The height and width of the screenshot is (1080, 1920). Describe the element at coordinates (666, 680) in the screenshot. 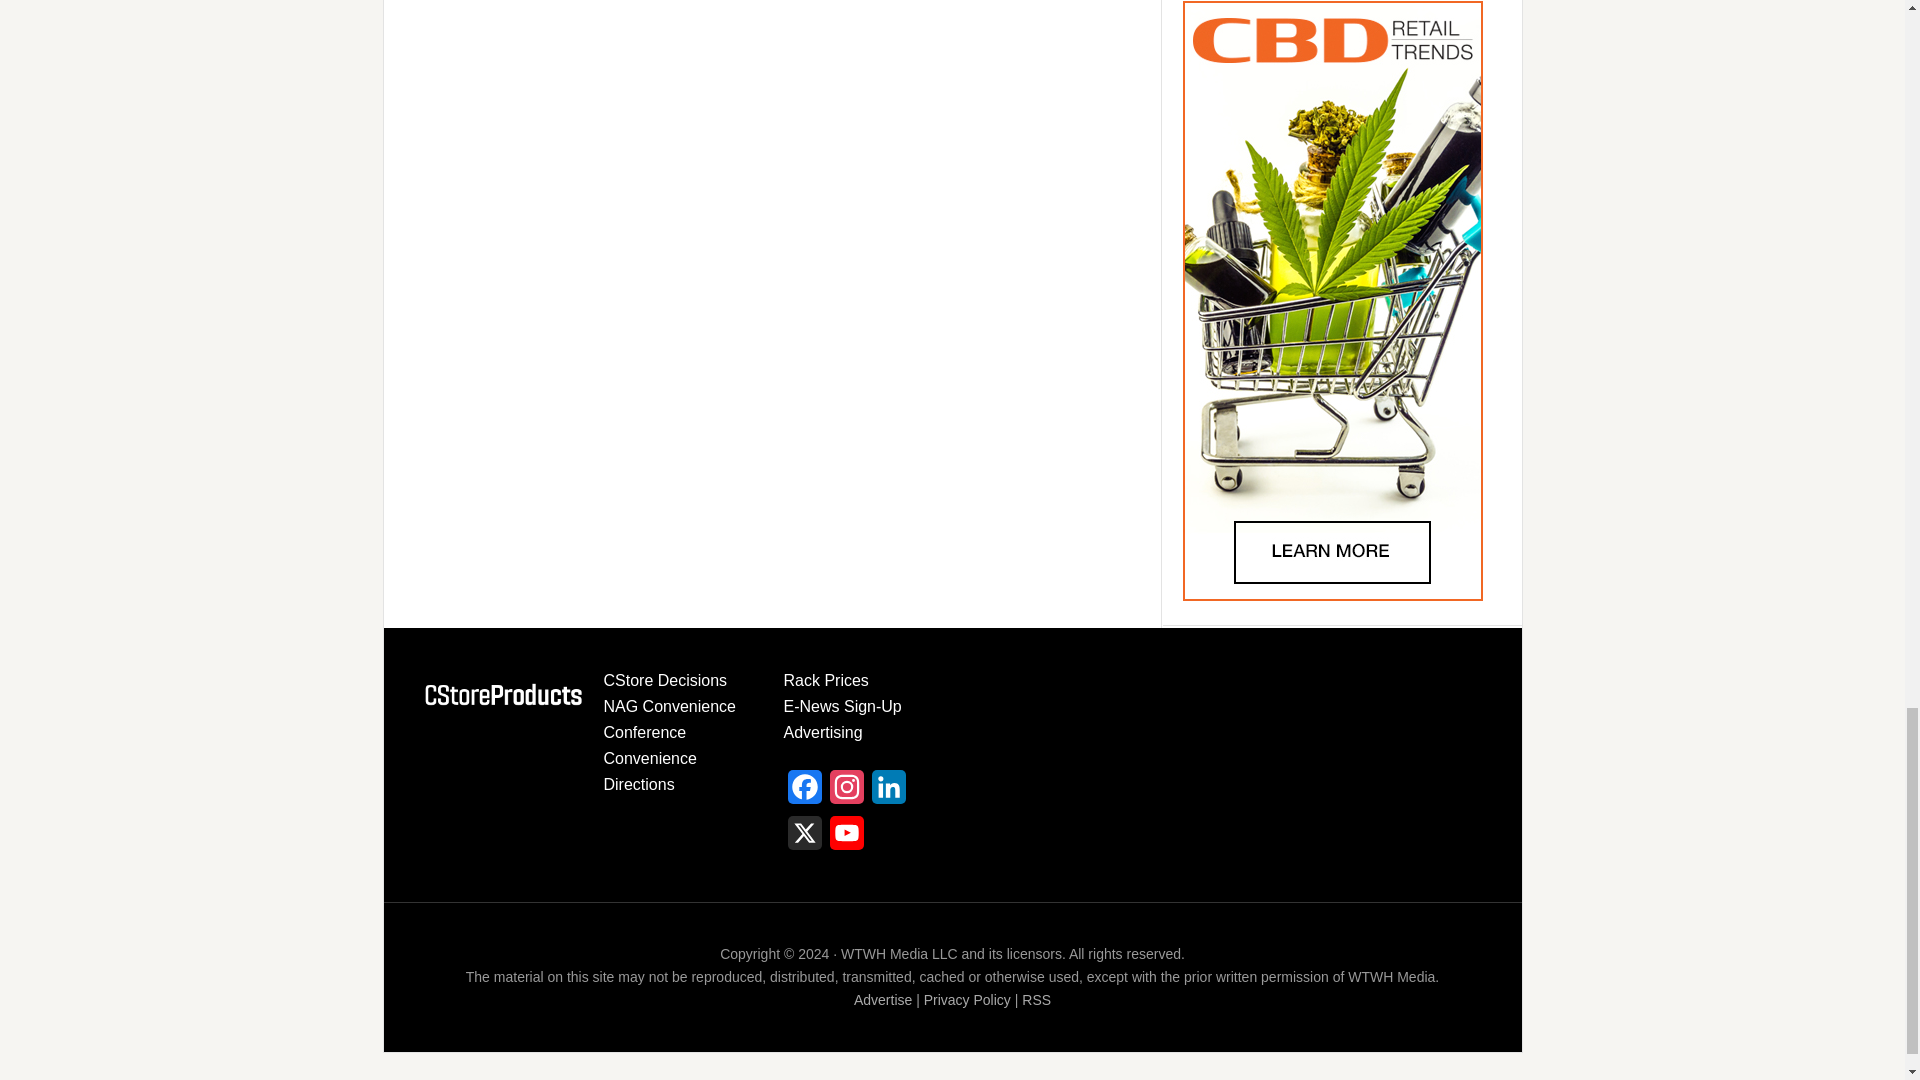

I see `CStore Decisions` at that location.